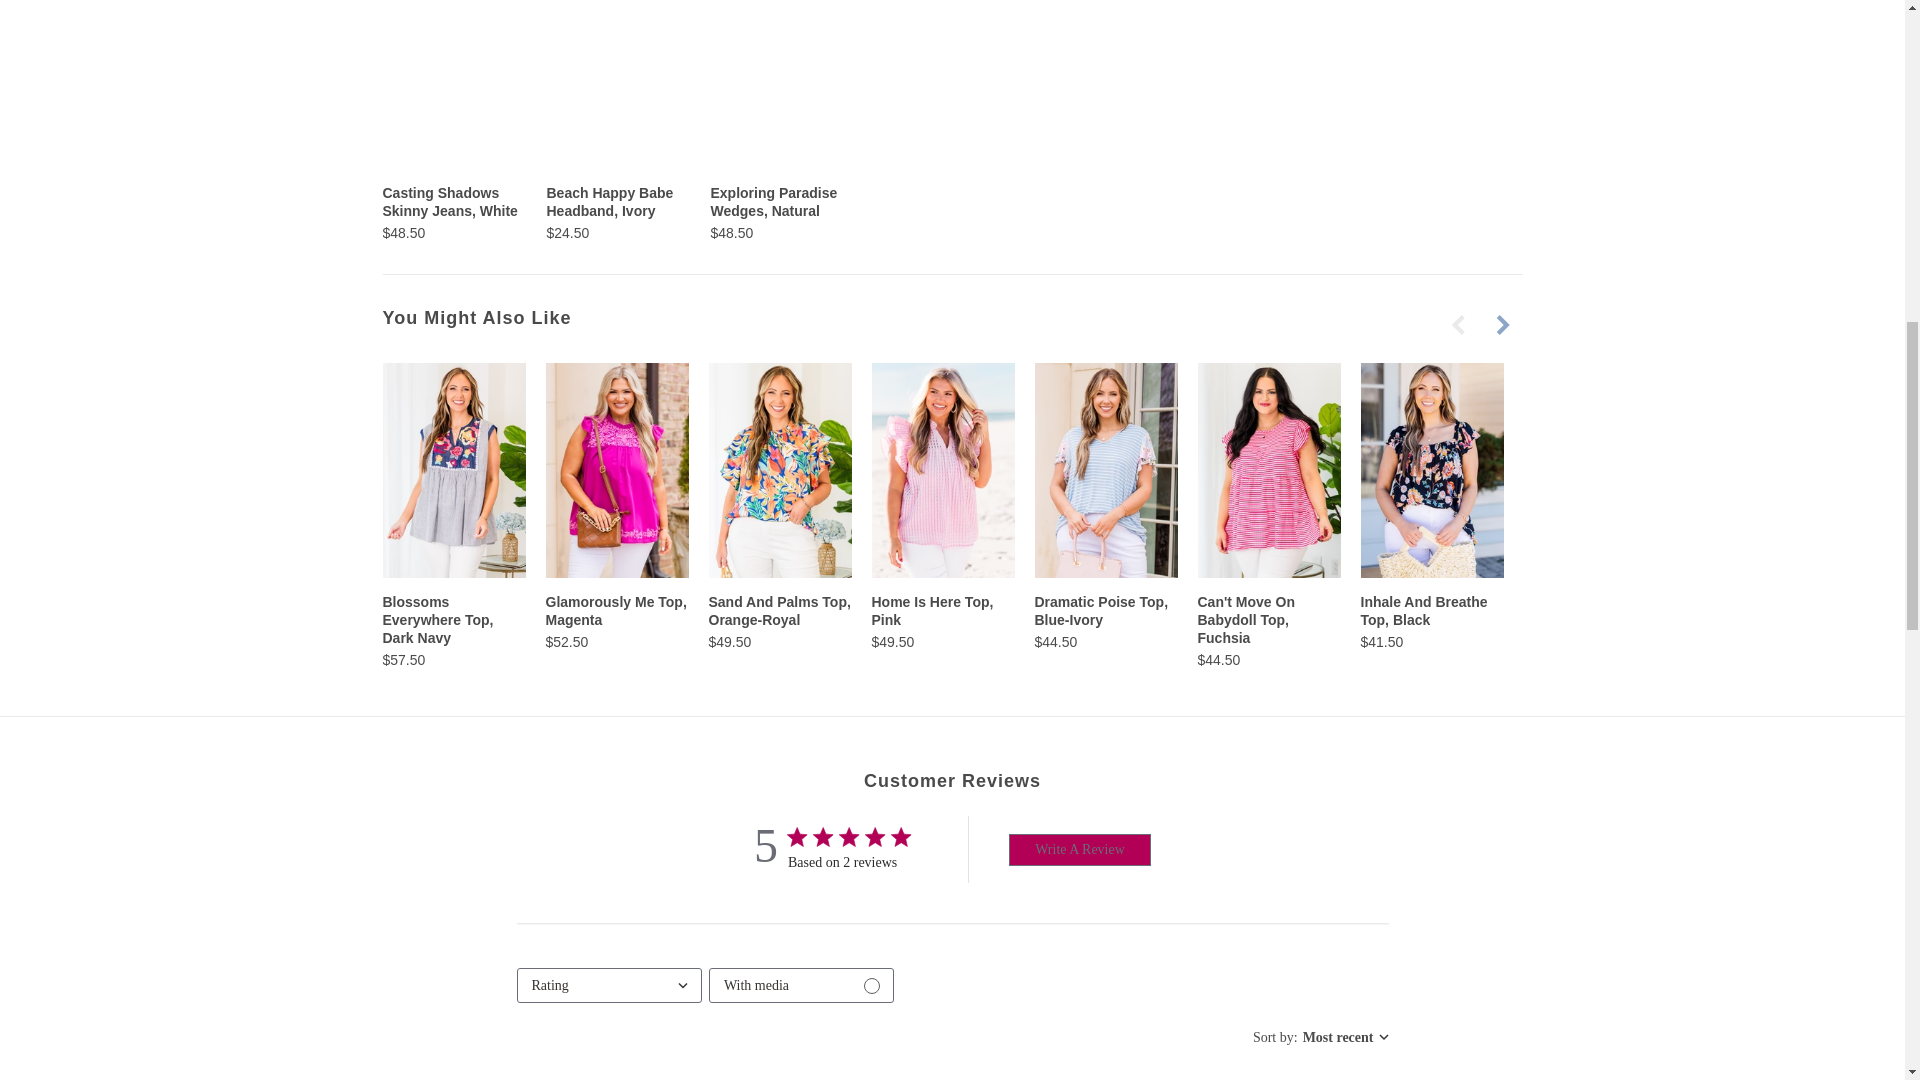  I want to click on Go to product Blossoms Everywhere Top, Dark Navy, so click(453, 470).